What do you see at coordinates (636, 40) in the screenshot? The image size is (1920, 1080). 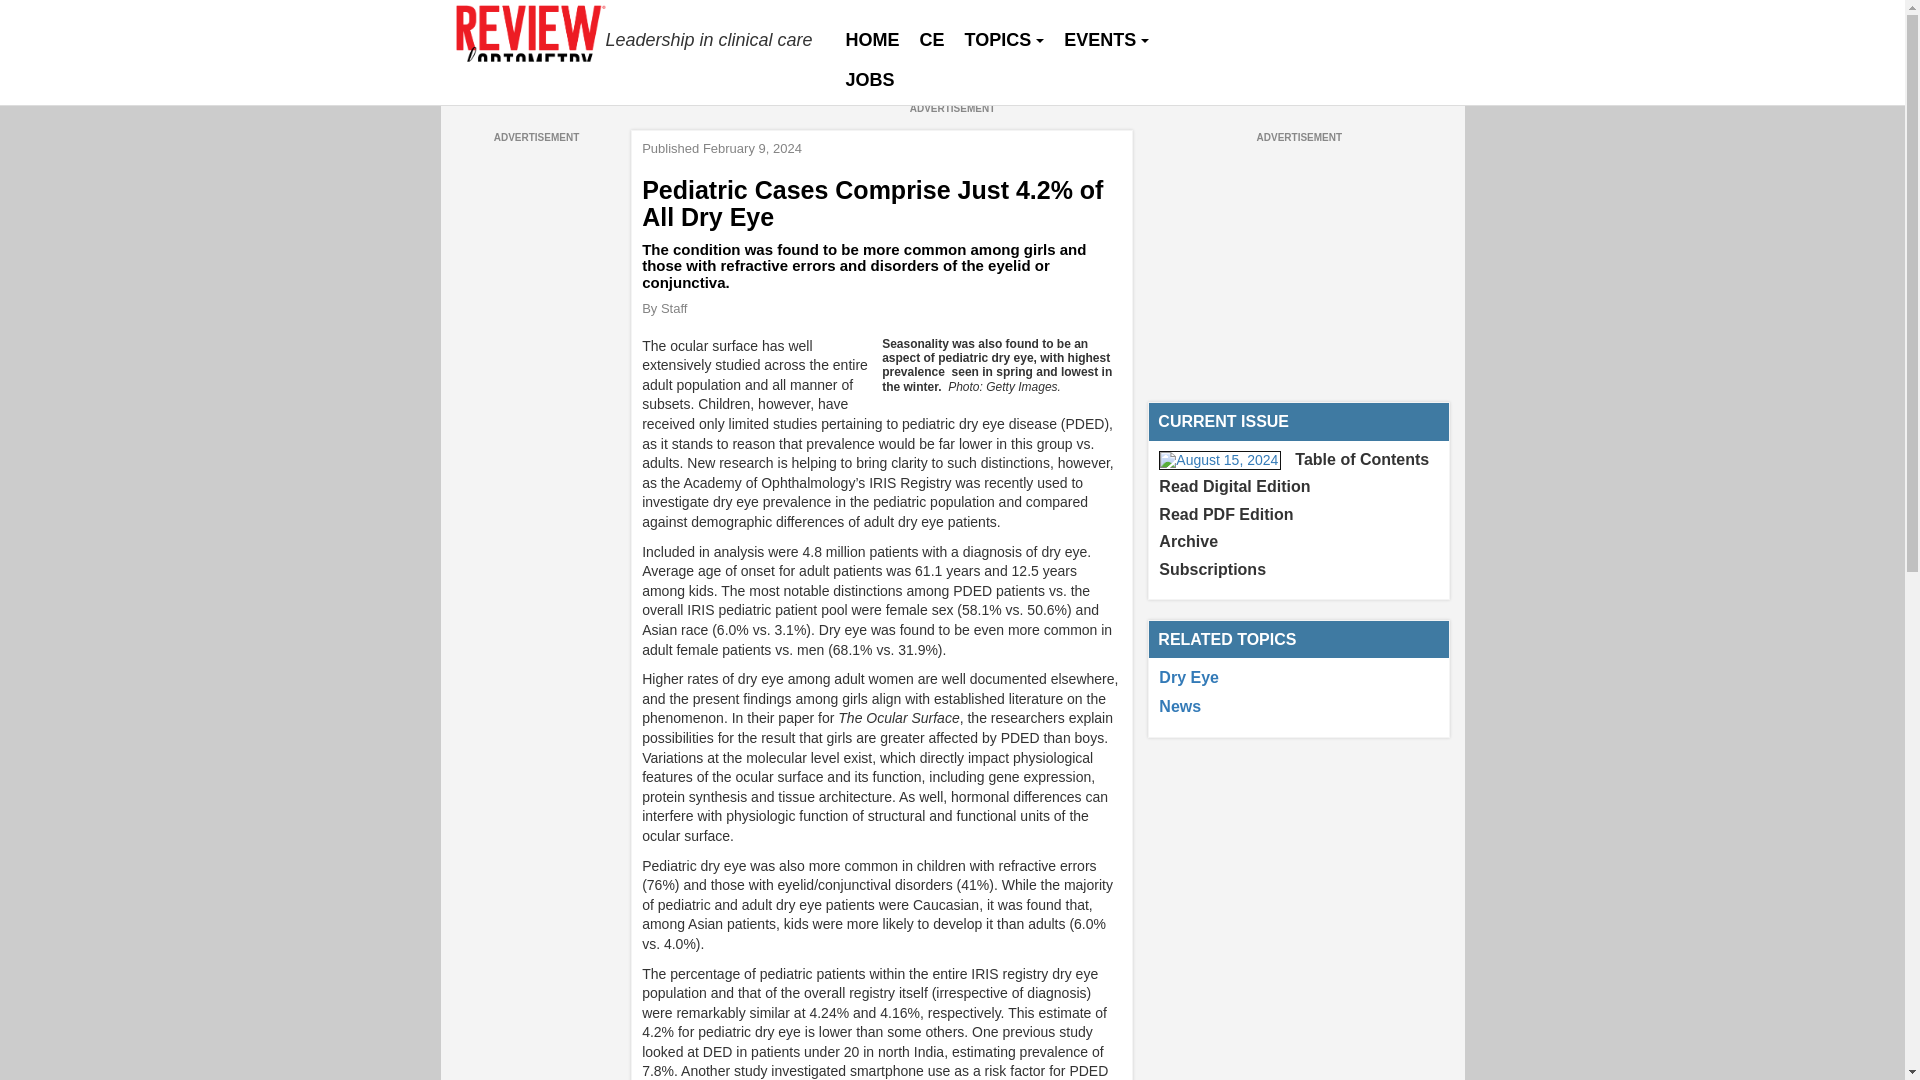 I see `Leadership in clinical care` at bounding box center [636, 40].